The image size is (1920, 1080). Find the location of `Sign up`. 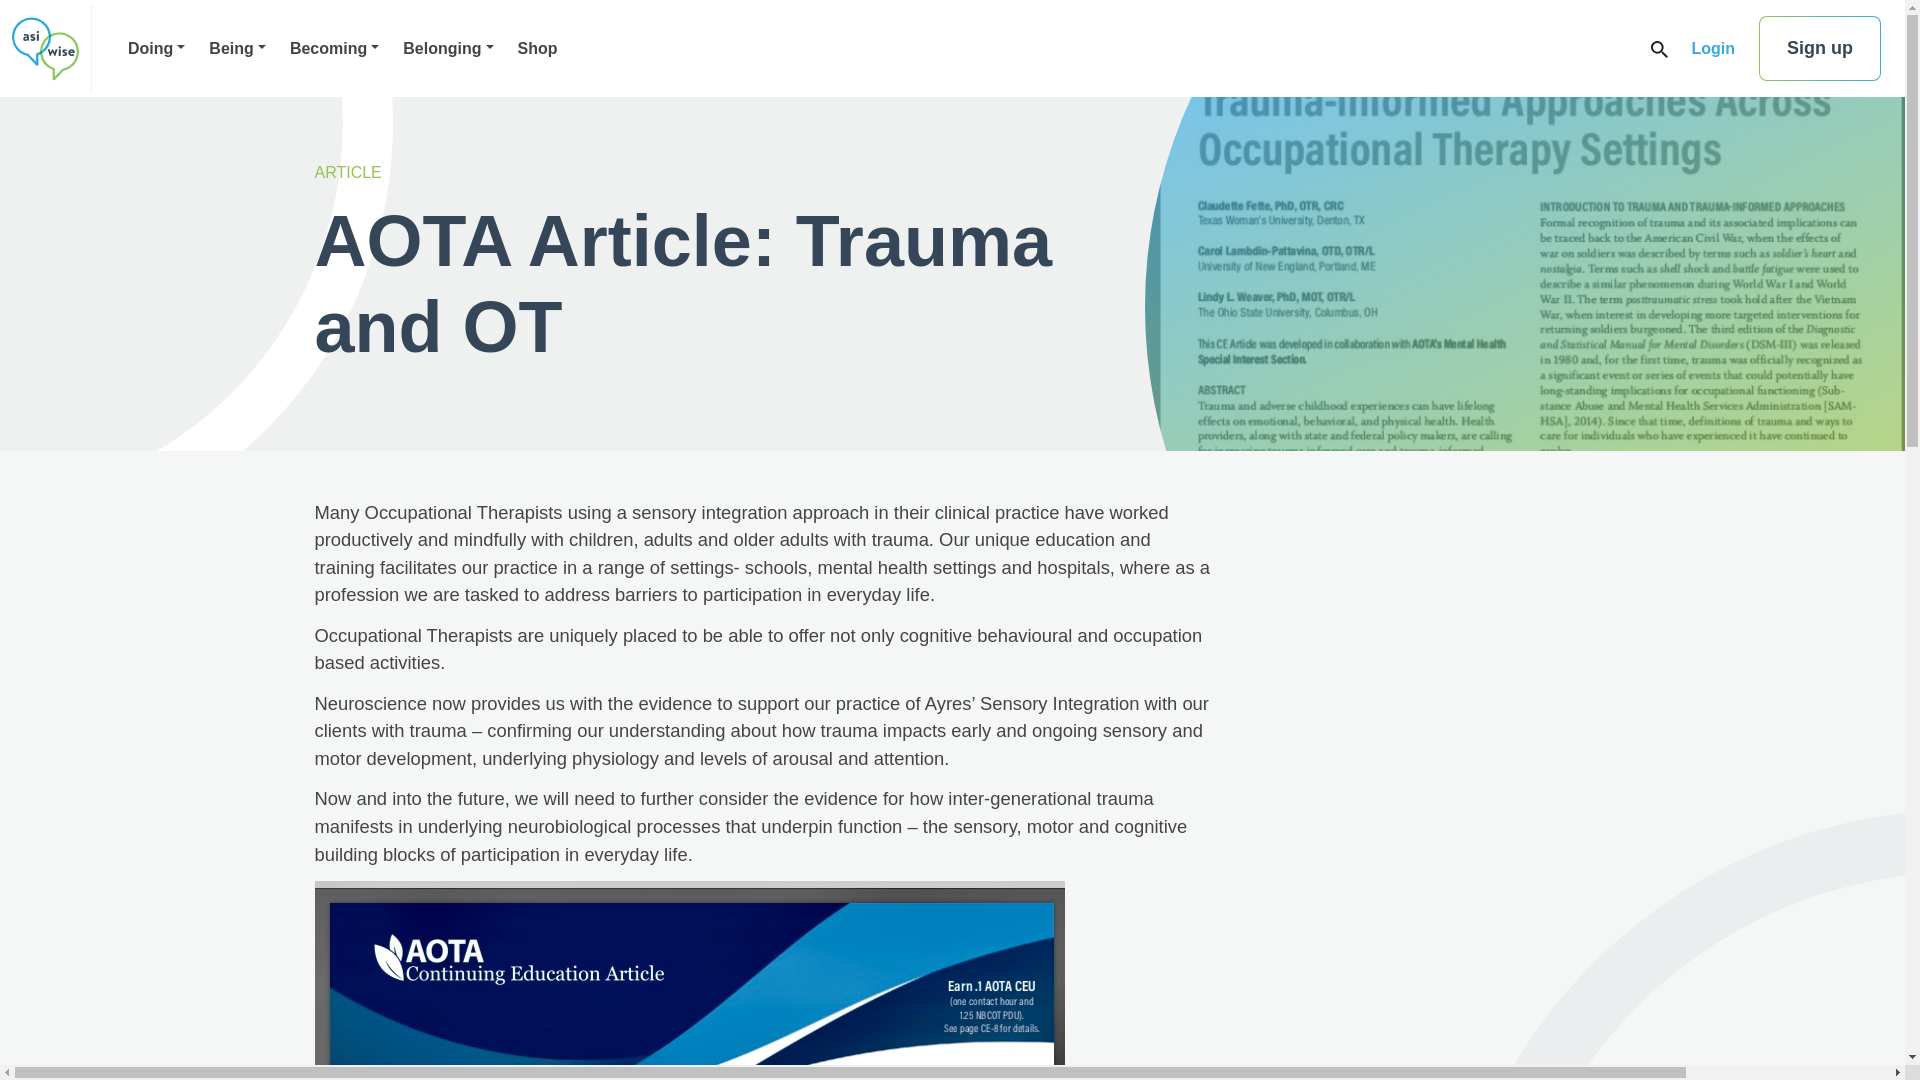

Sign up is located at coordinates (1820, 48).